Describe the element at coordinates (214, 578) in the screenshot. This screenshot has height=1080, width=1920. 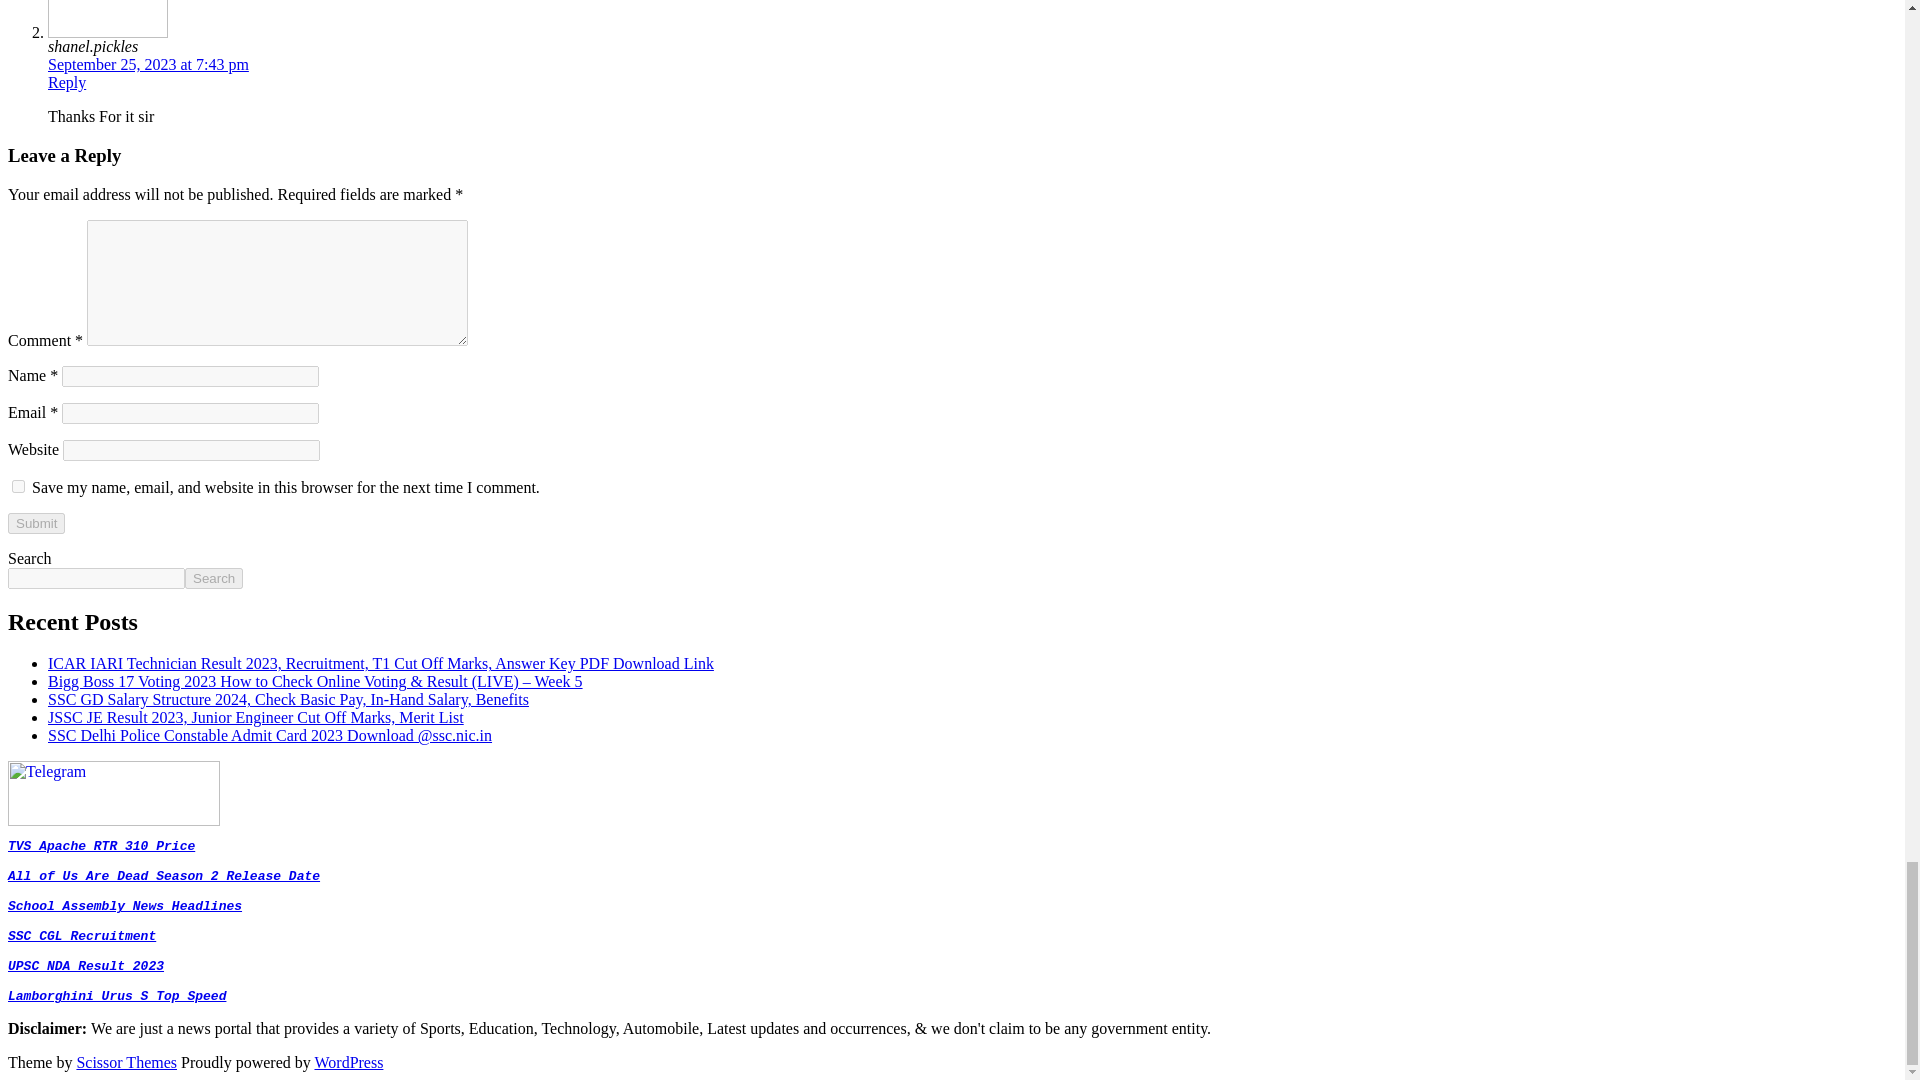
I see `Search` at that location.